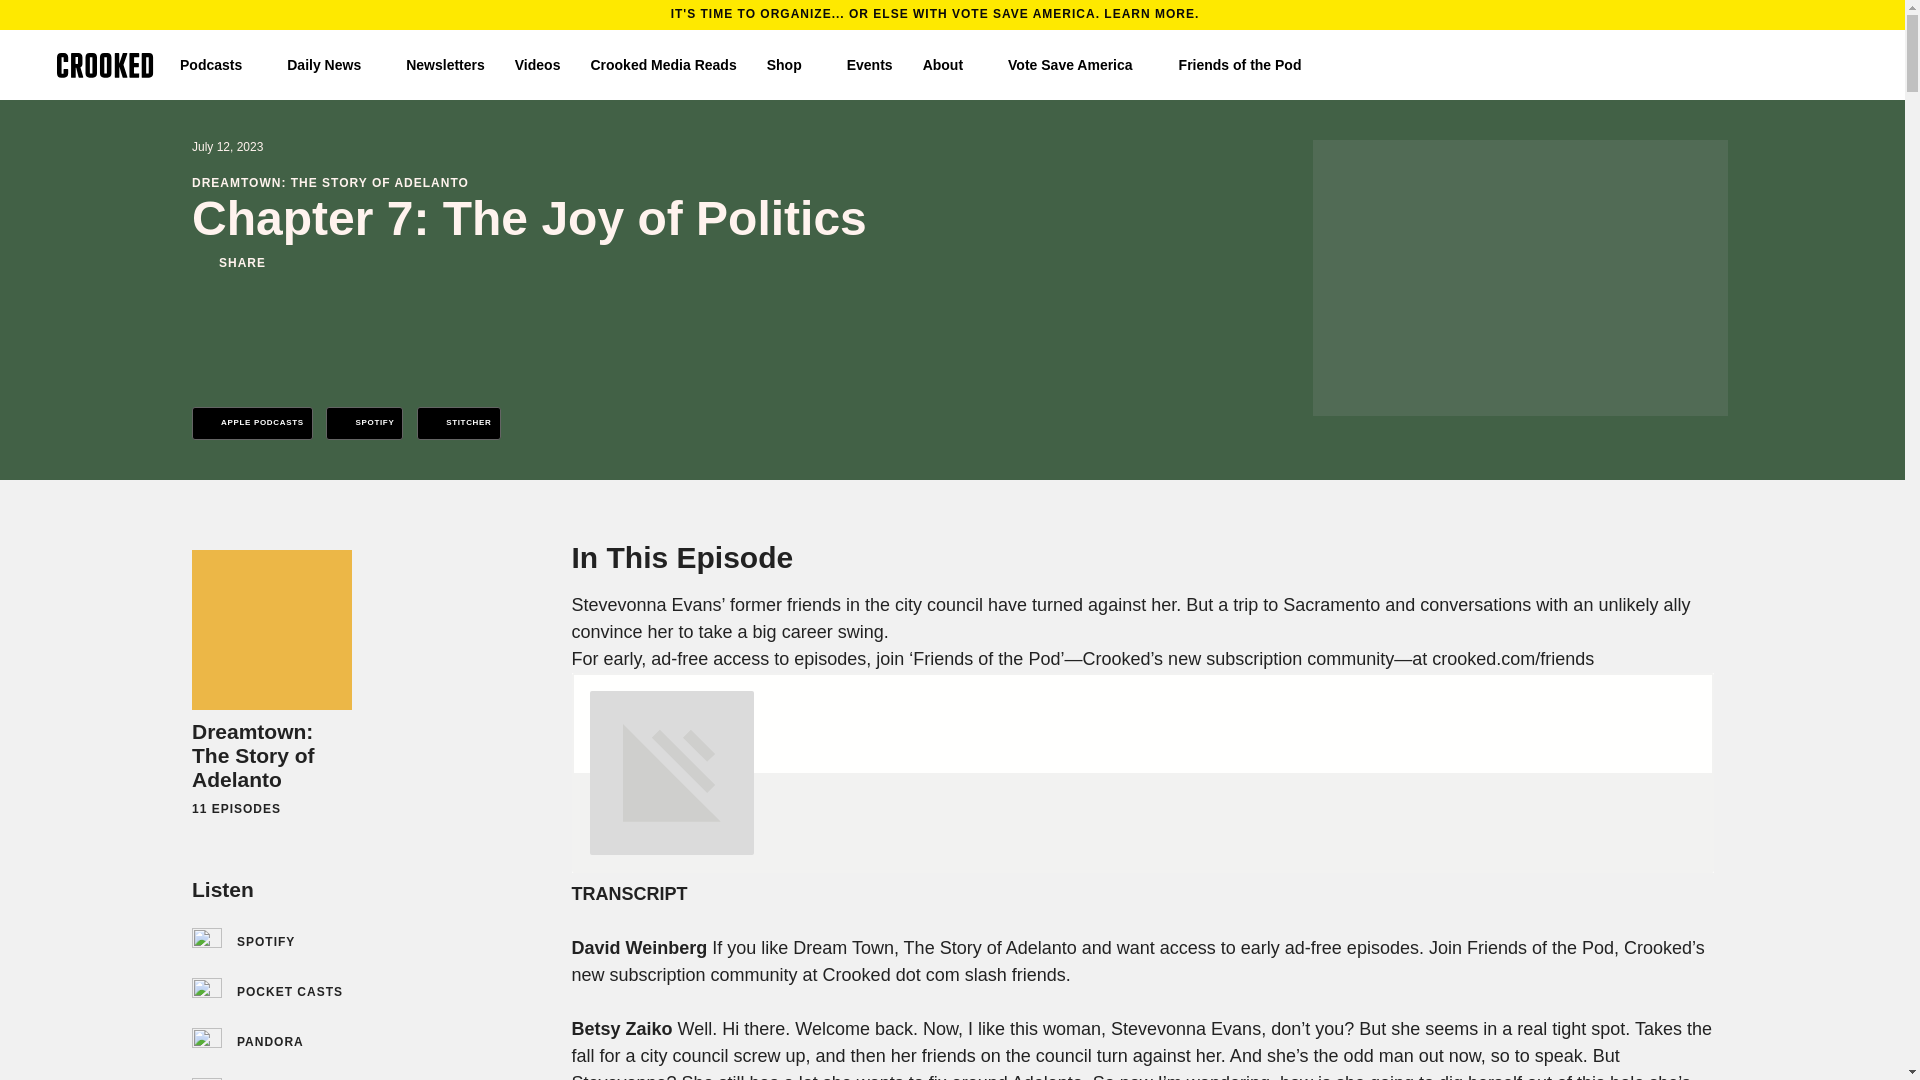 This screenshot has height=1080, width=1920. What do you see at coordinates (792, 64) in the screenshot?
I see `Shop` at bounding box center [792, 64].